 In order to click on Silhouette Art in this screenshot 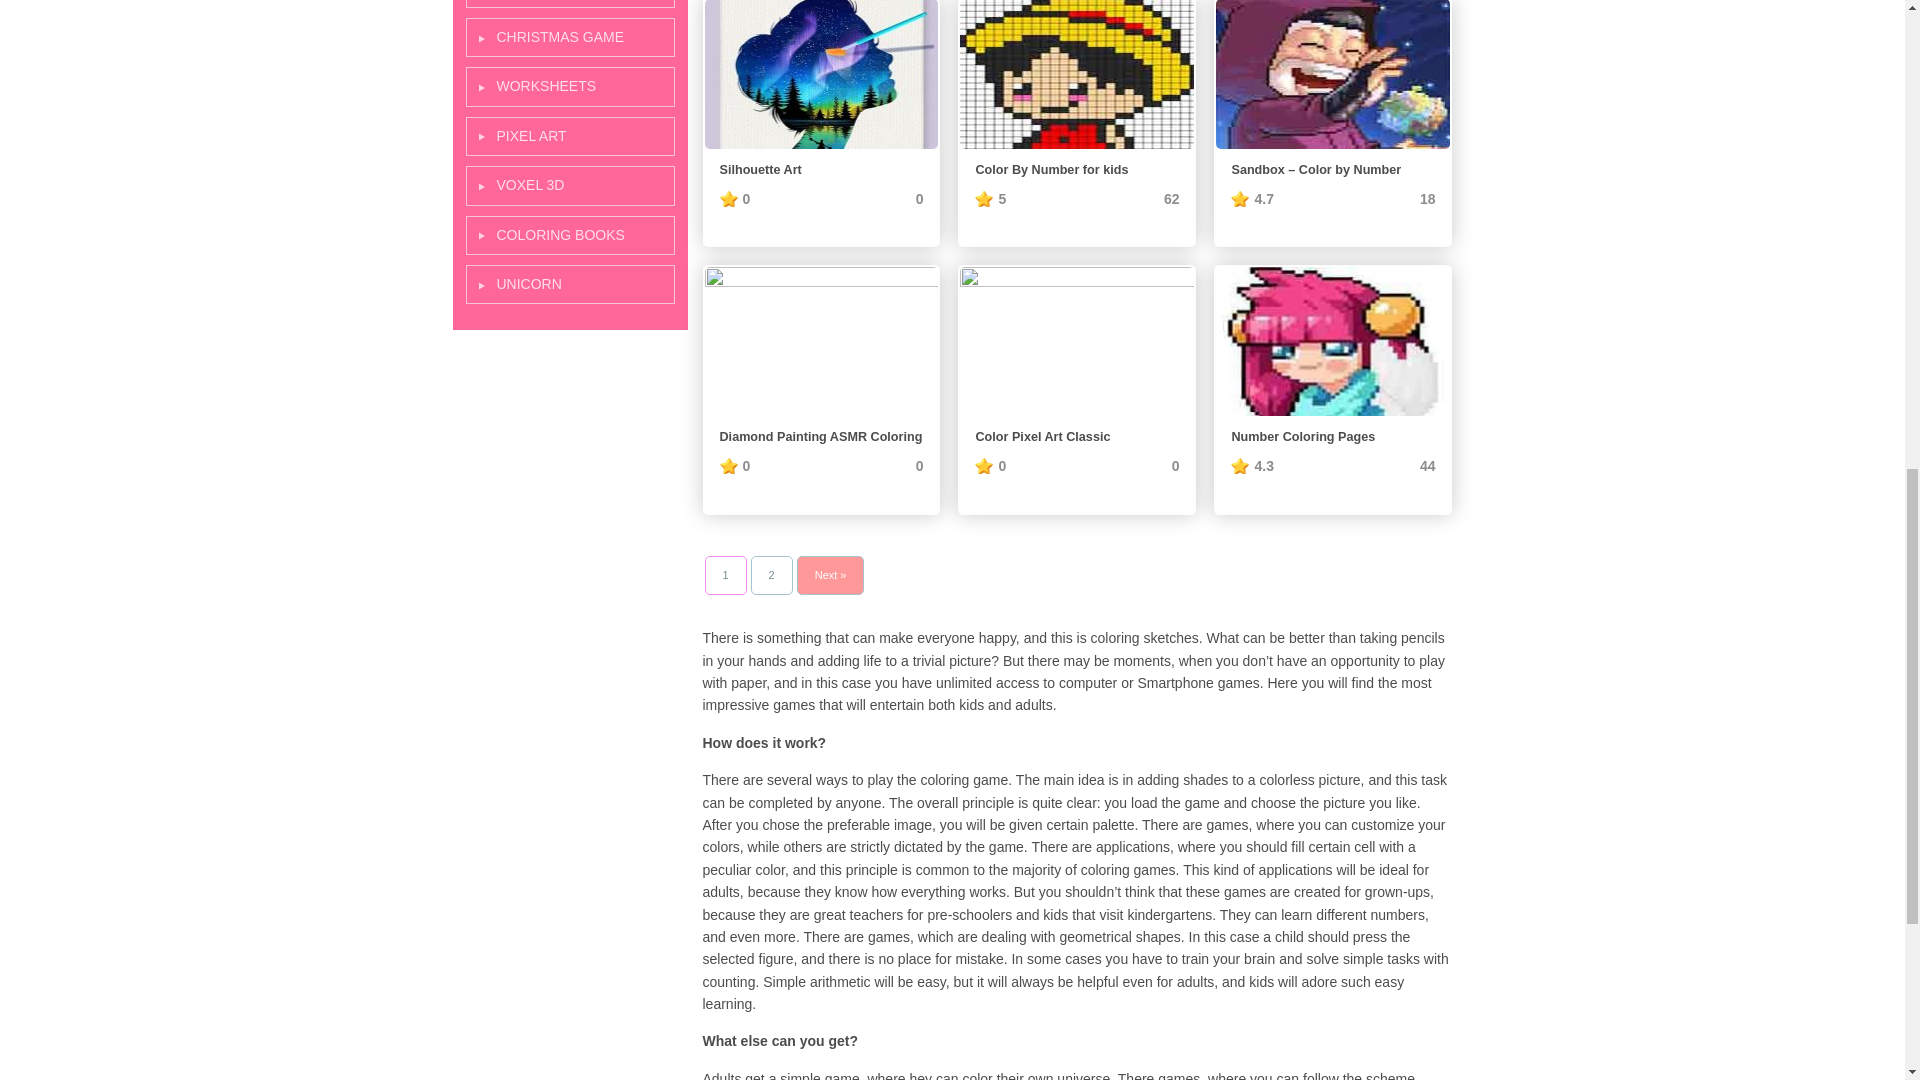, I will do `click(821, 74)`.